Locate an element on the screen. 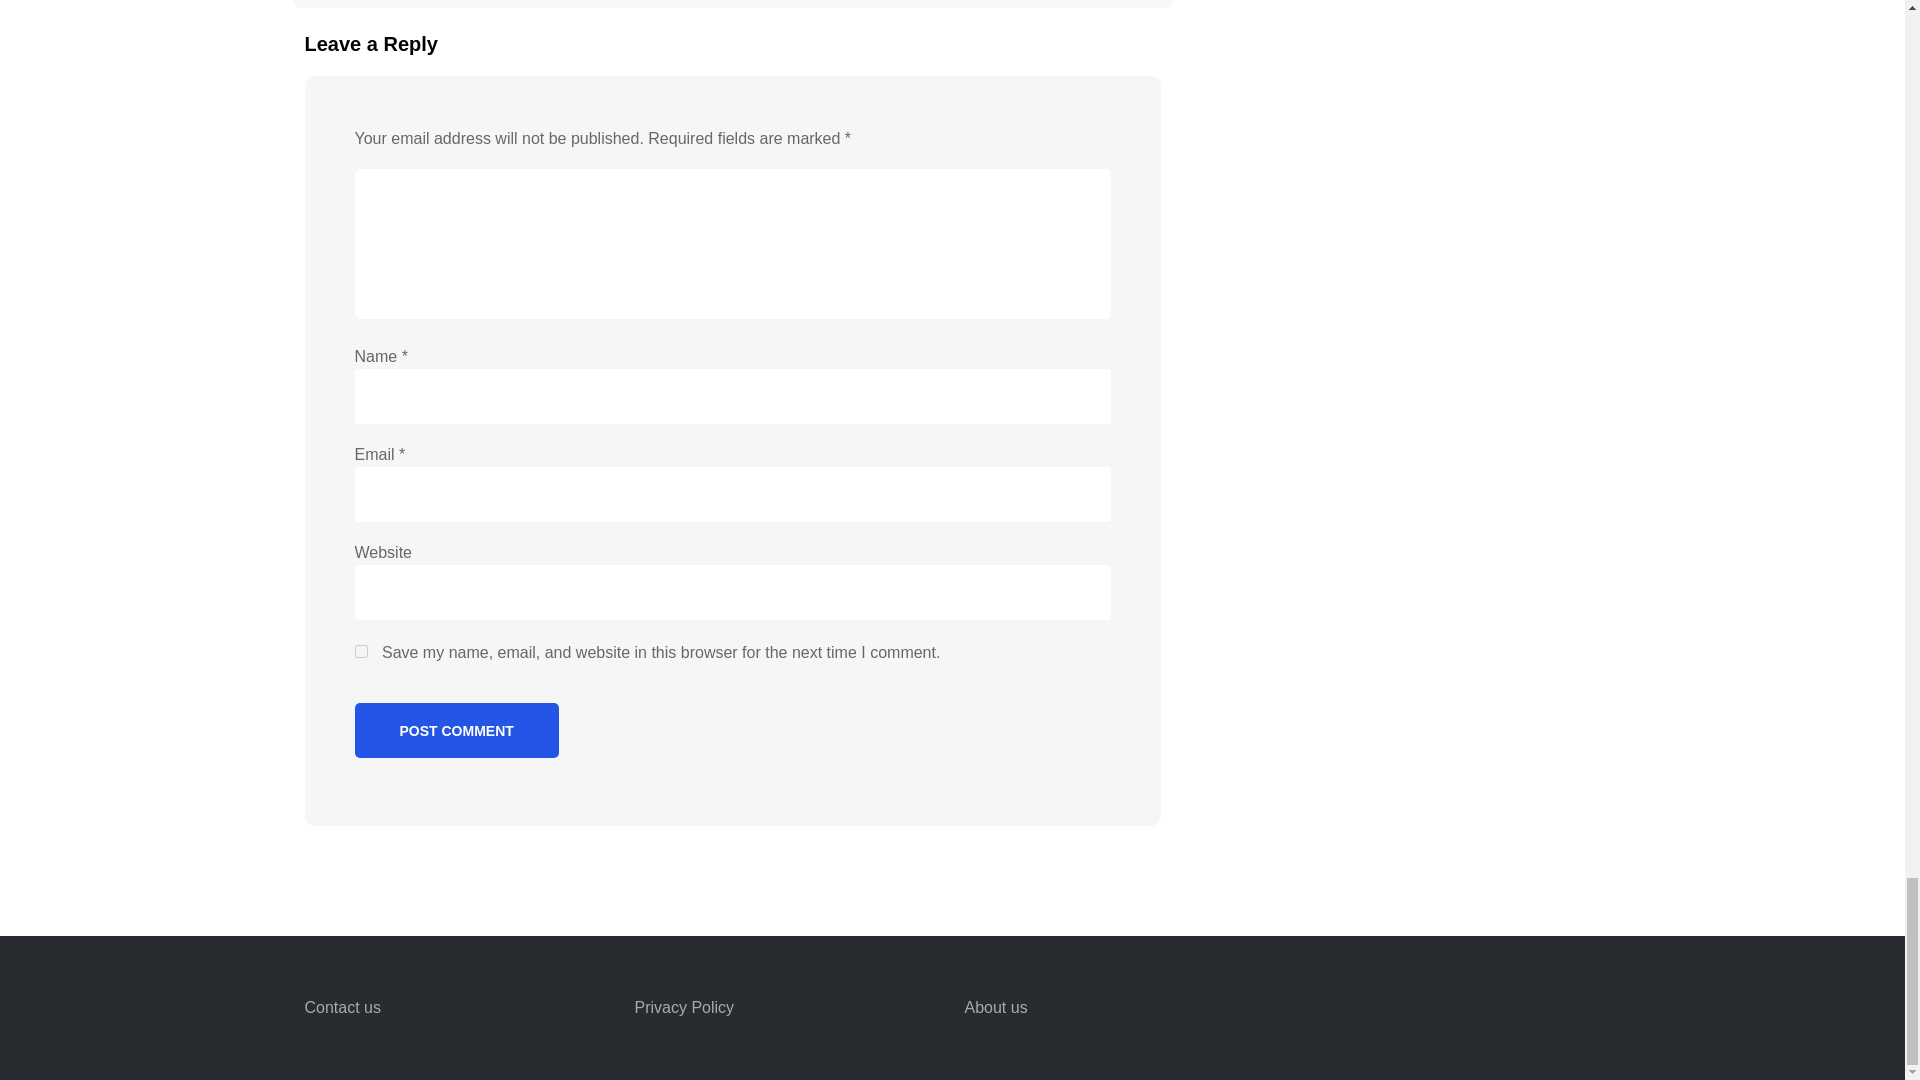 This screenshot has height=1080, width=1920. Post Comment is located at coordinates (456, 730).